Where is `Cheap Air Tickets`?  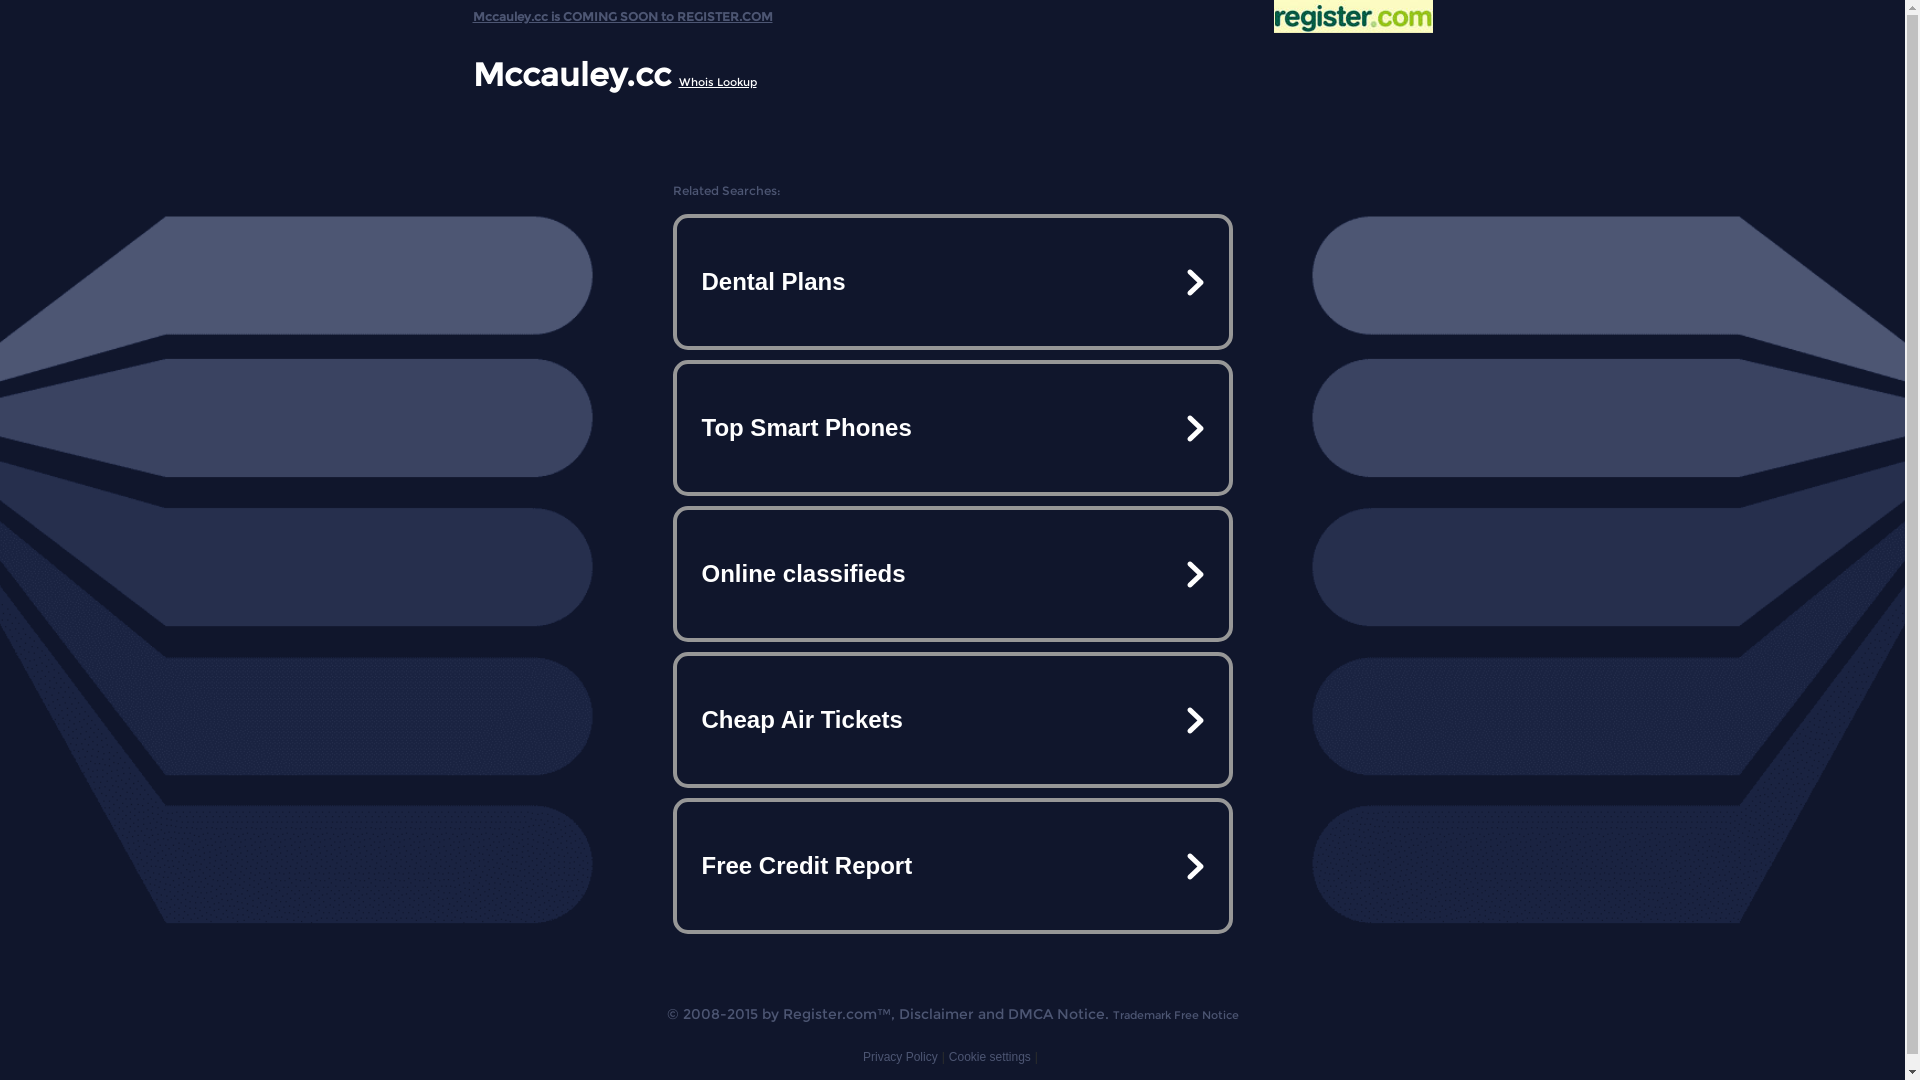 Cheap Air Tickets is located at coordinates (952, 720).